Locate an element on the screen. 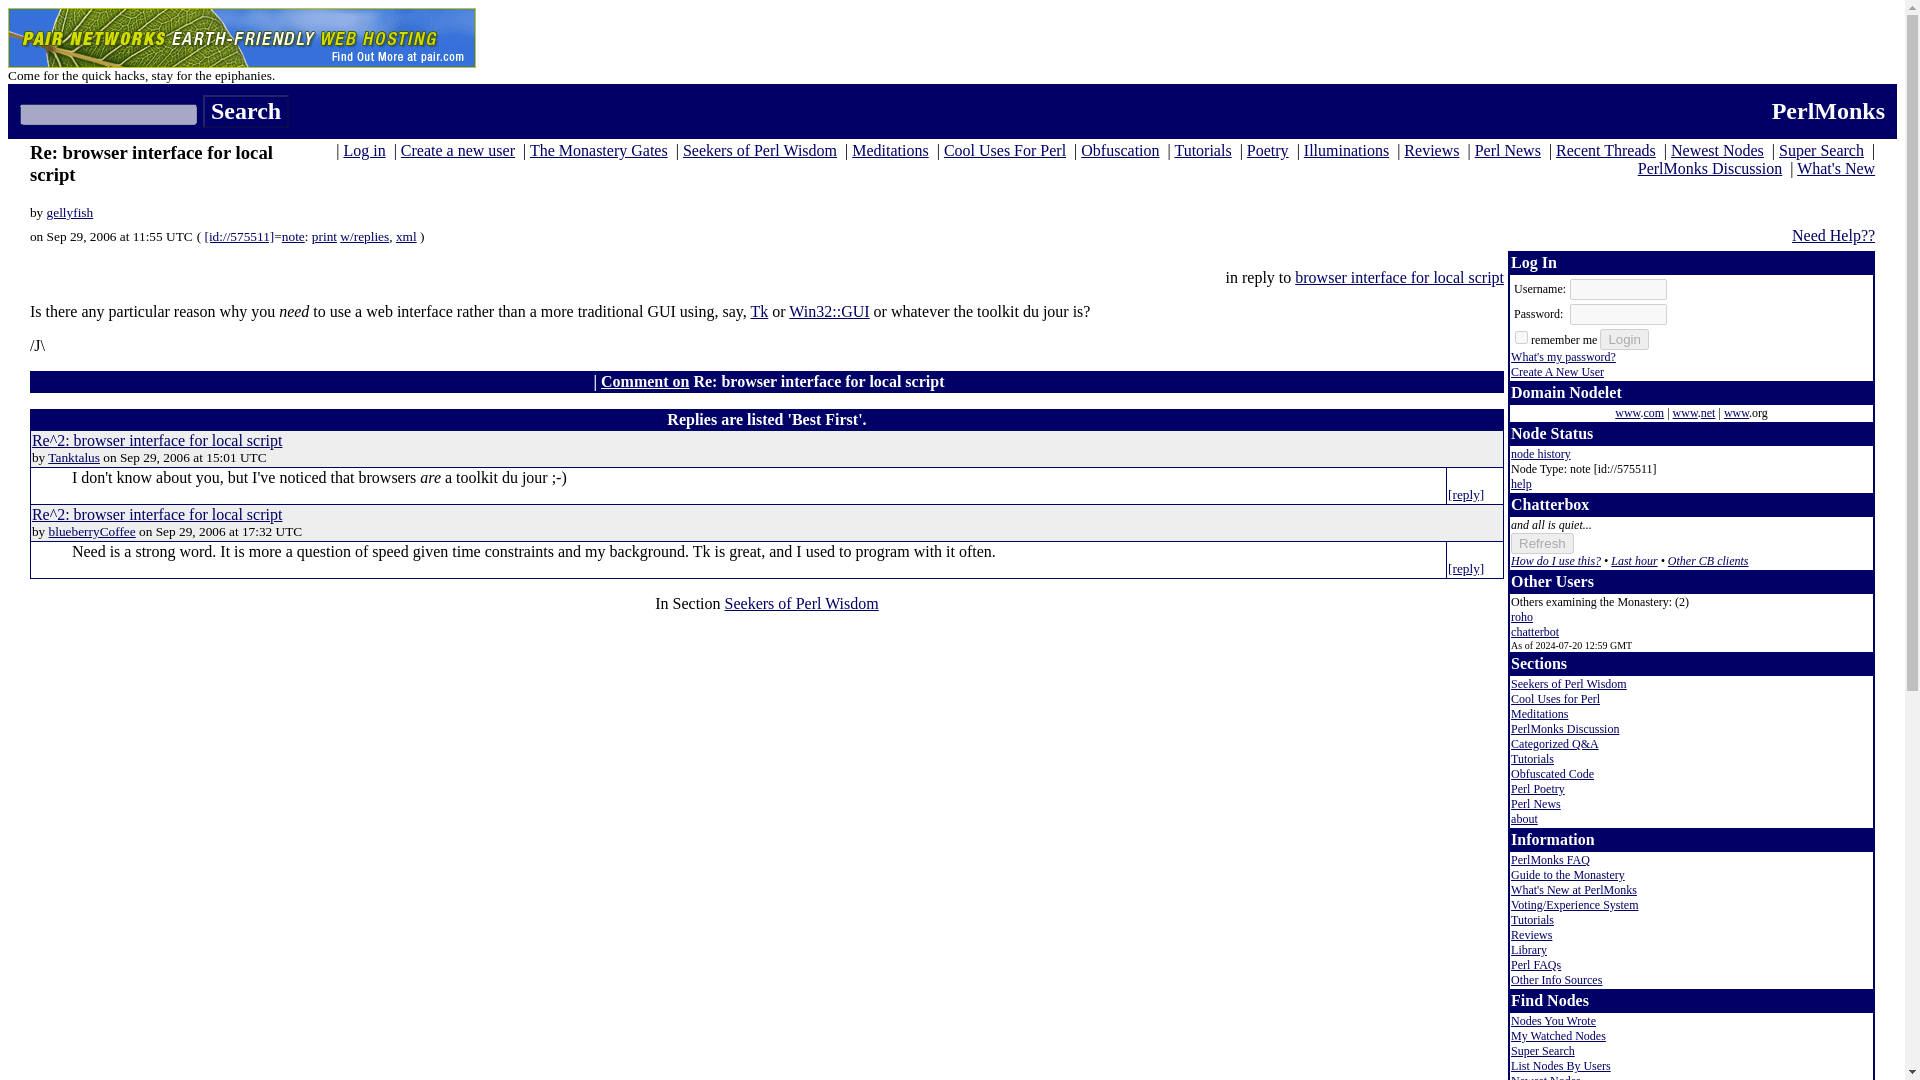 The image size is (1920, 1080). Tutorials is located at coordinates (1202, 150).